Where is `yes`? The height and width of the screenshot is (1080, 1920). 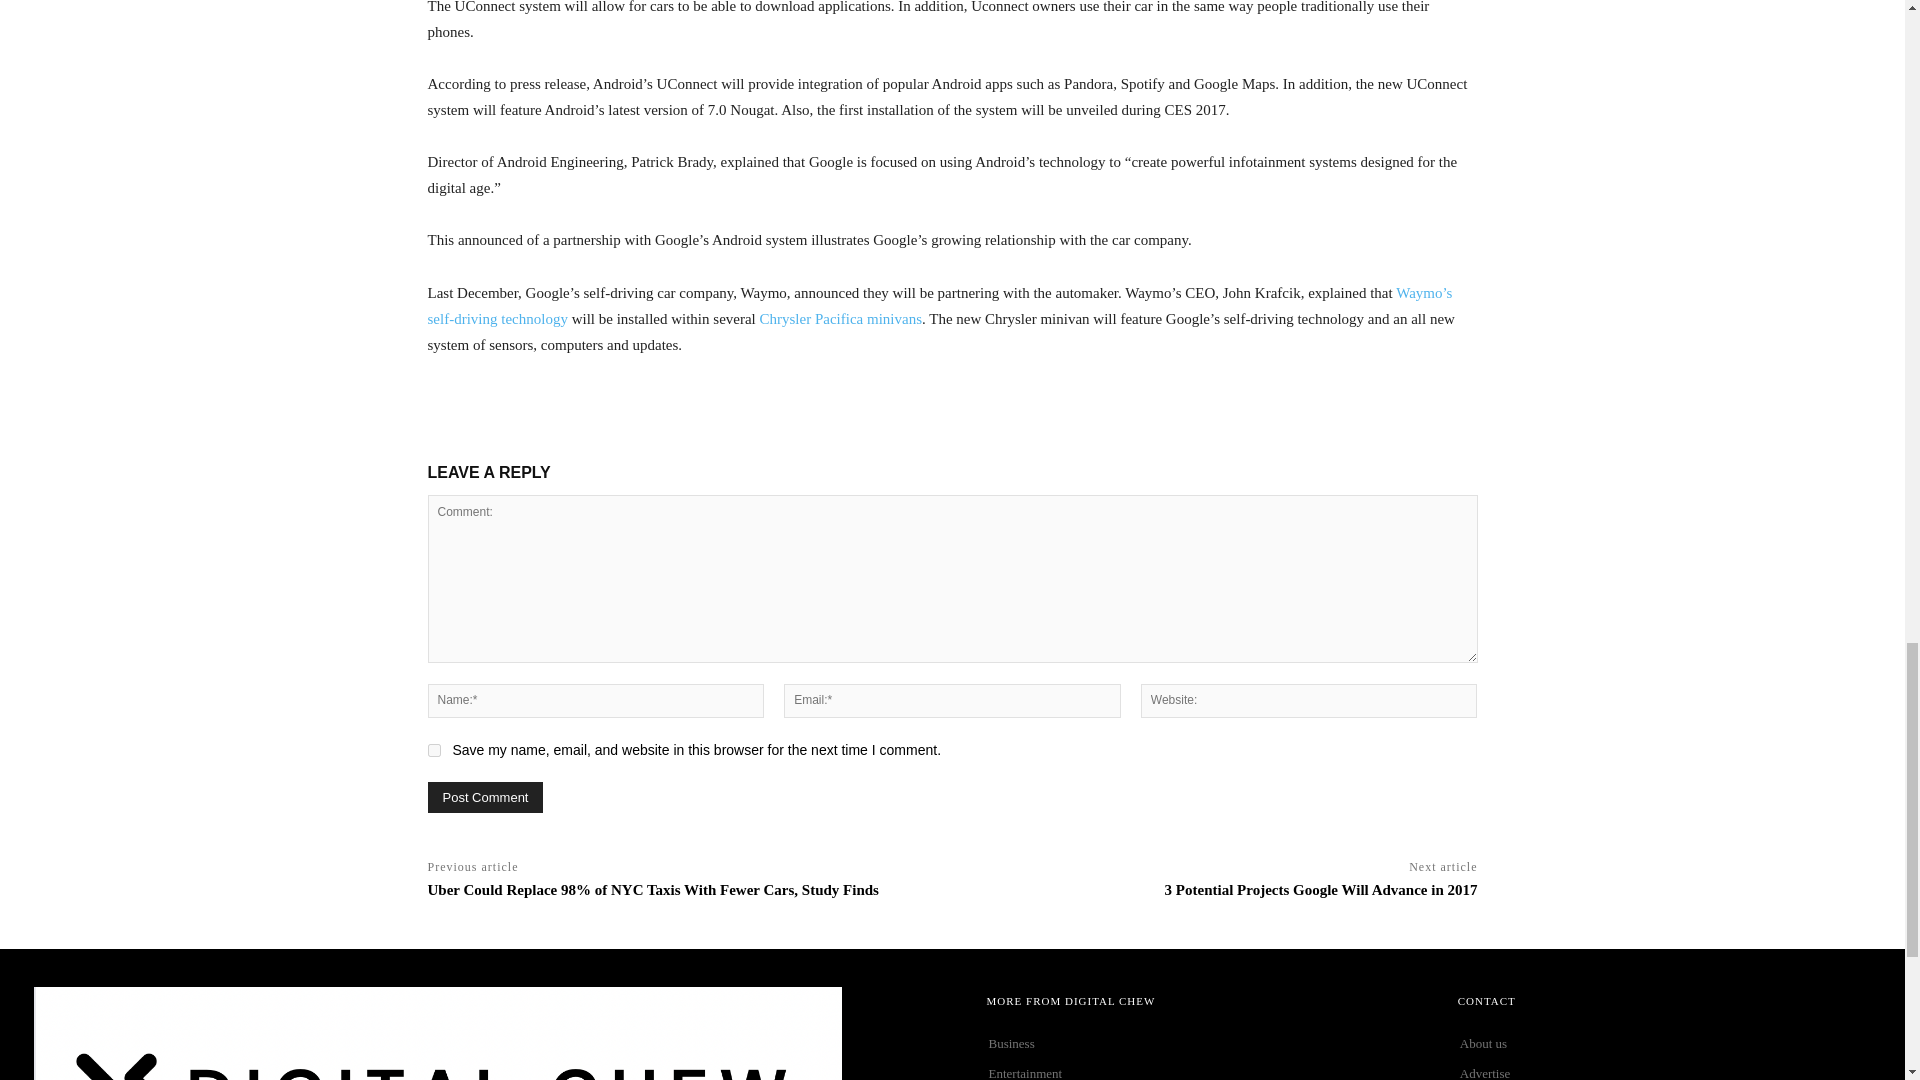 yes is located at coordinates (434, 750).